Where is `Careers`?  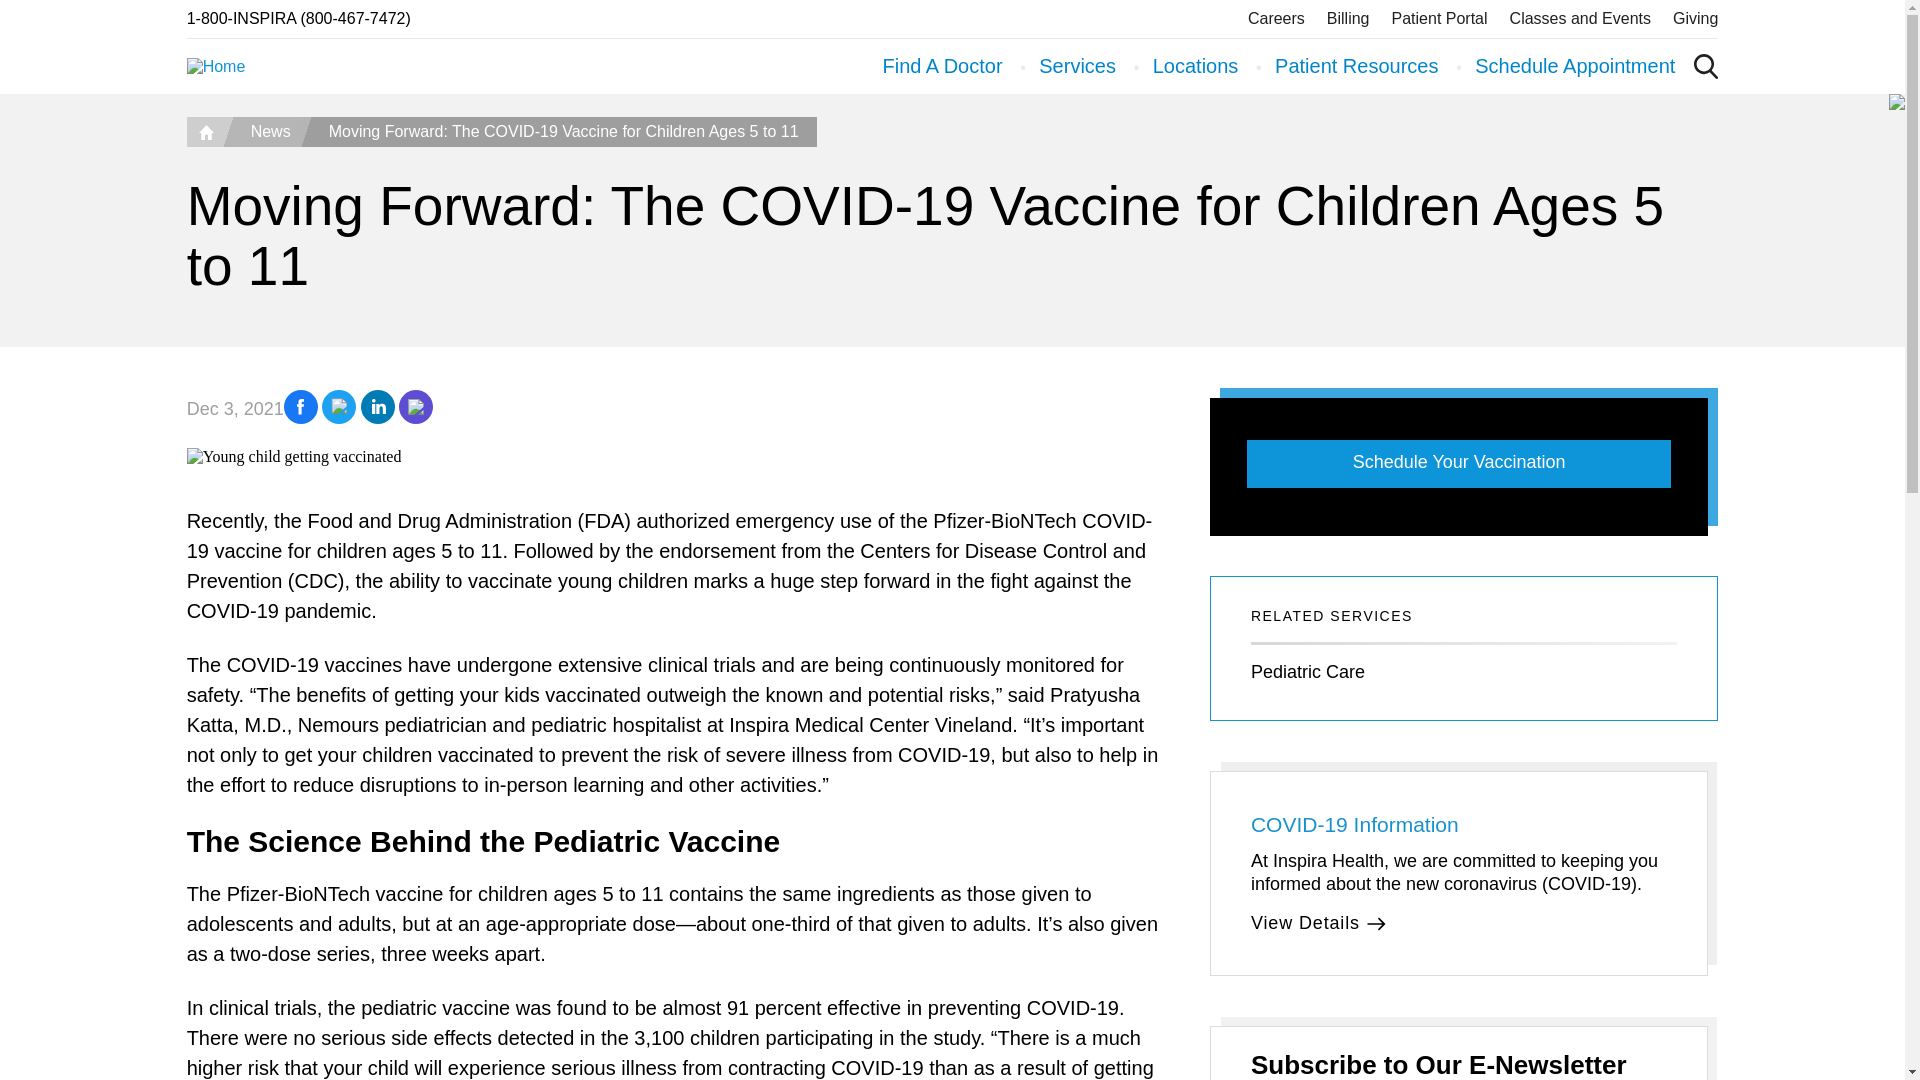
Careers is located at coordinates (1276, 18).